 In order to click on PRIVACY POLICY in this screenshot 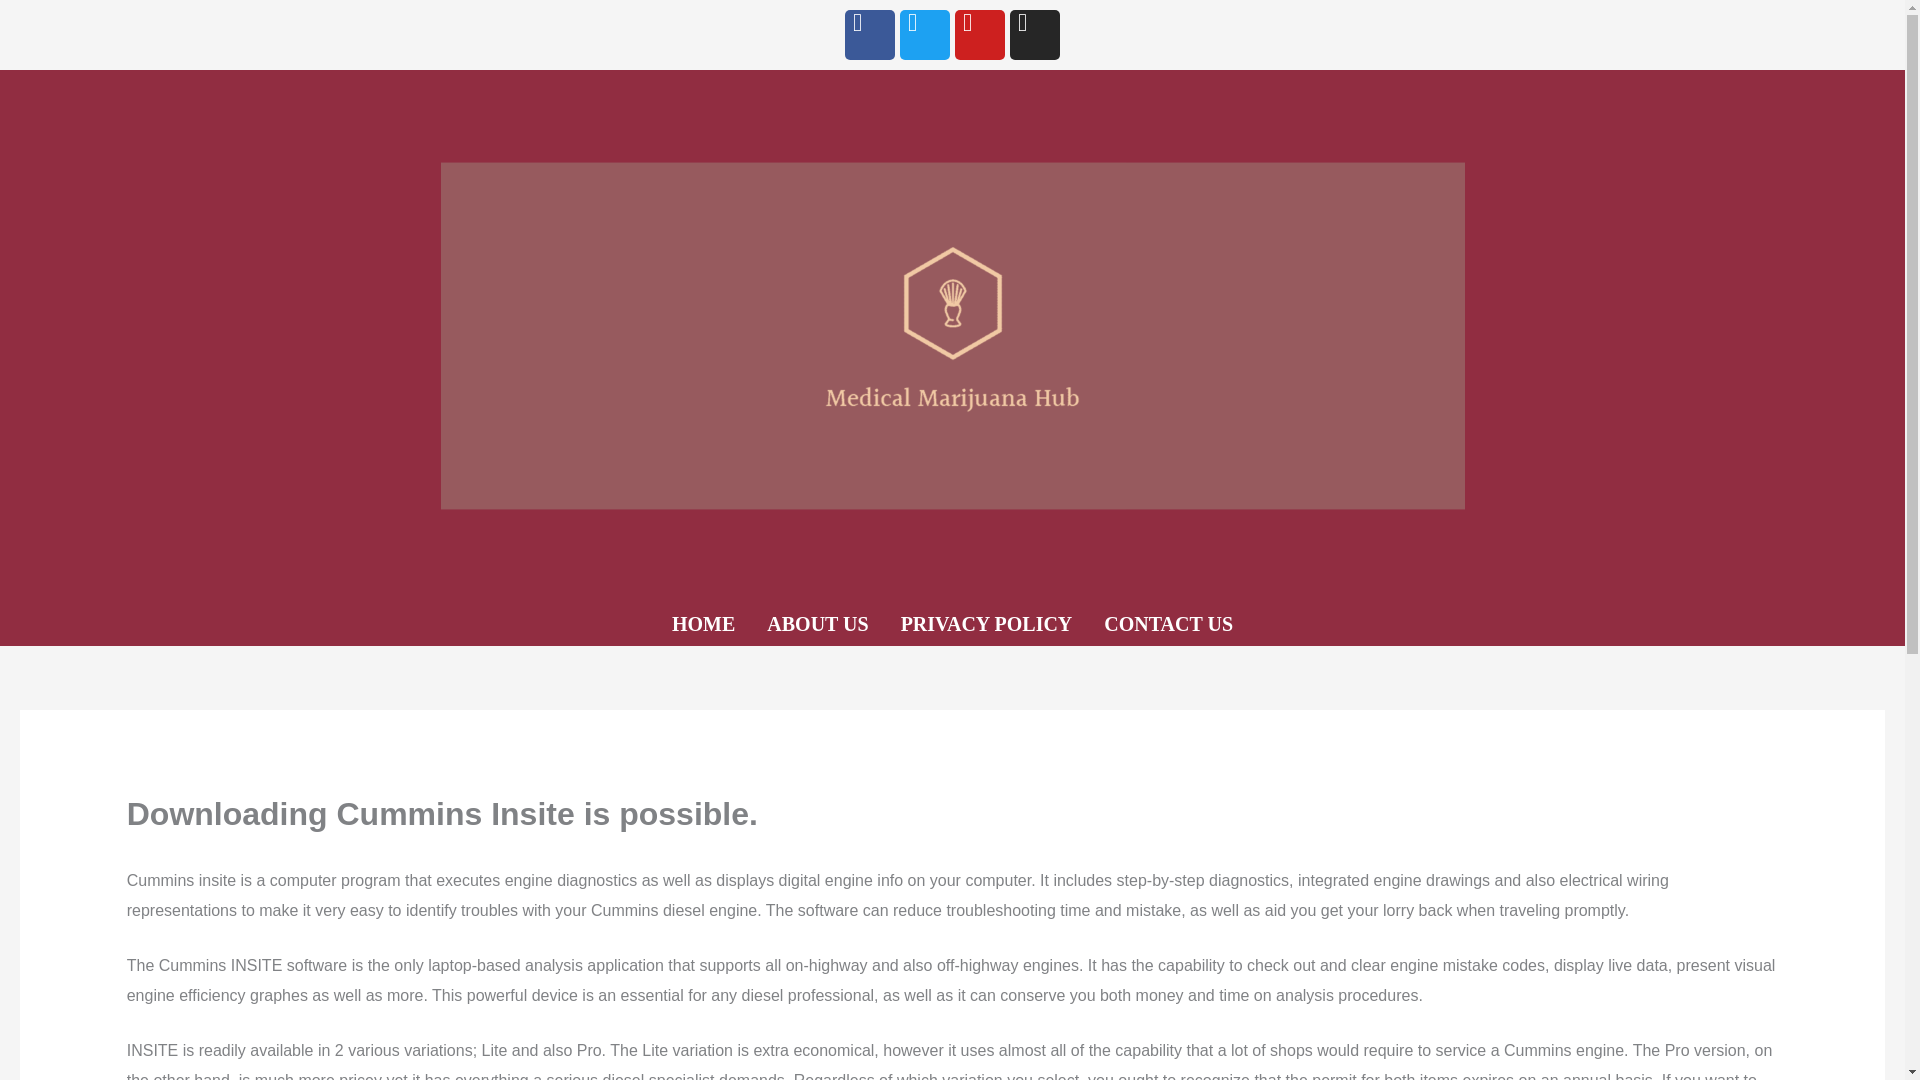, I will do `click(986, 624)`.